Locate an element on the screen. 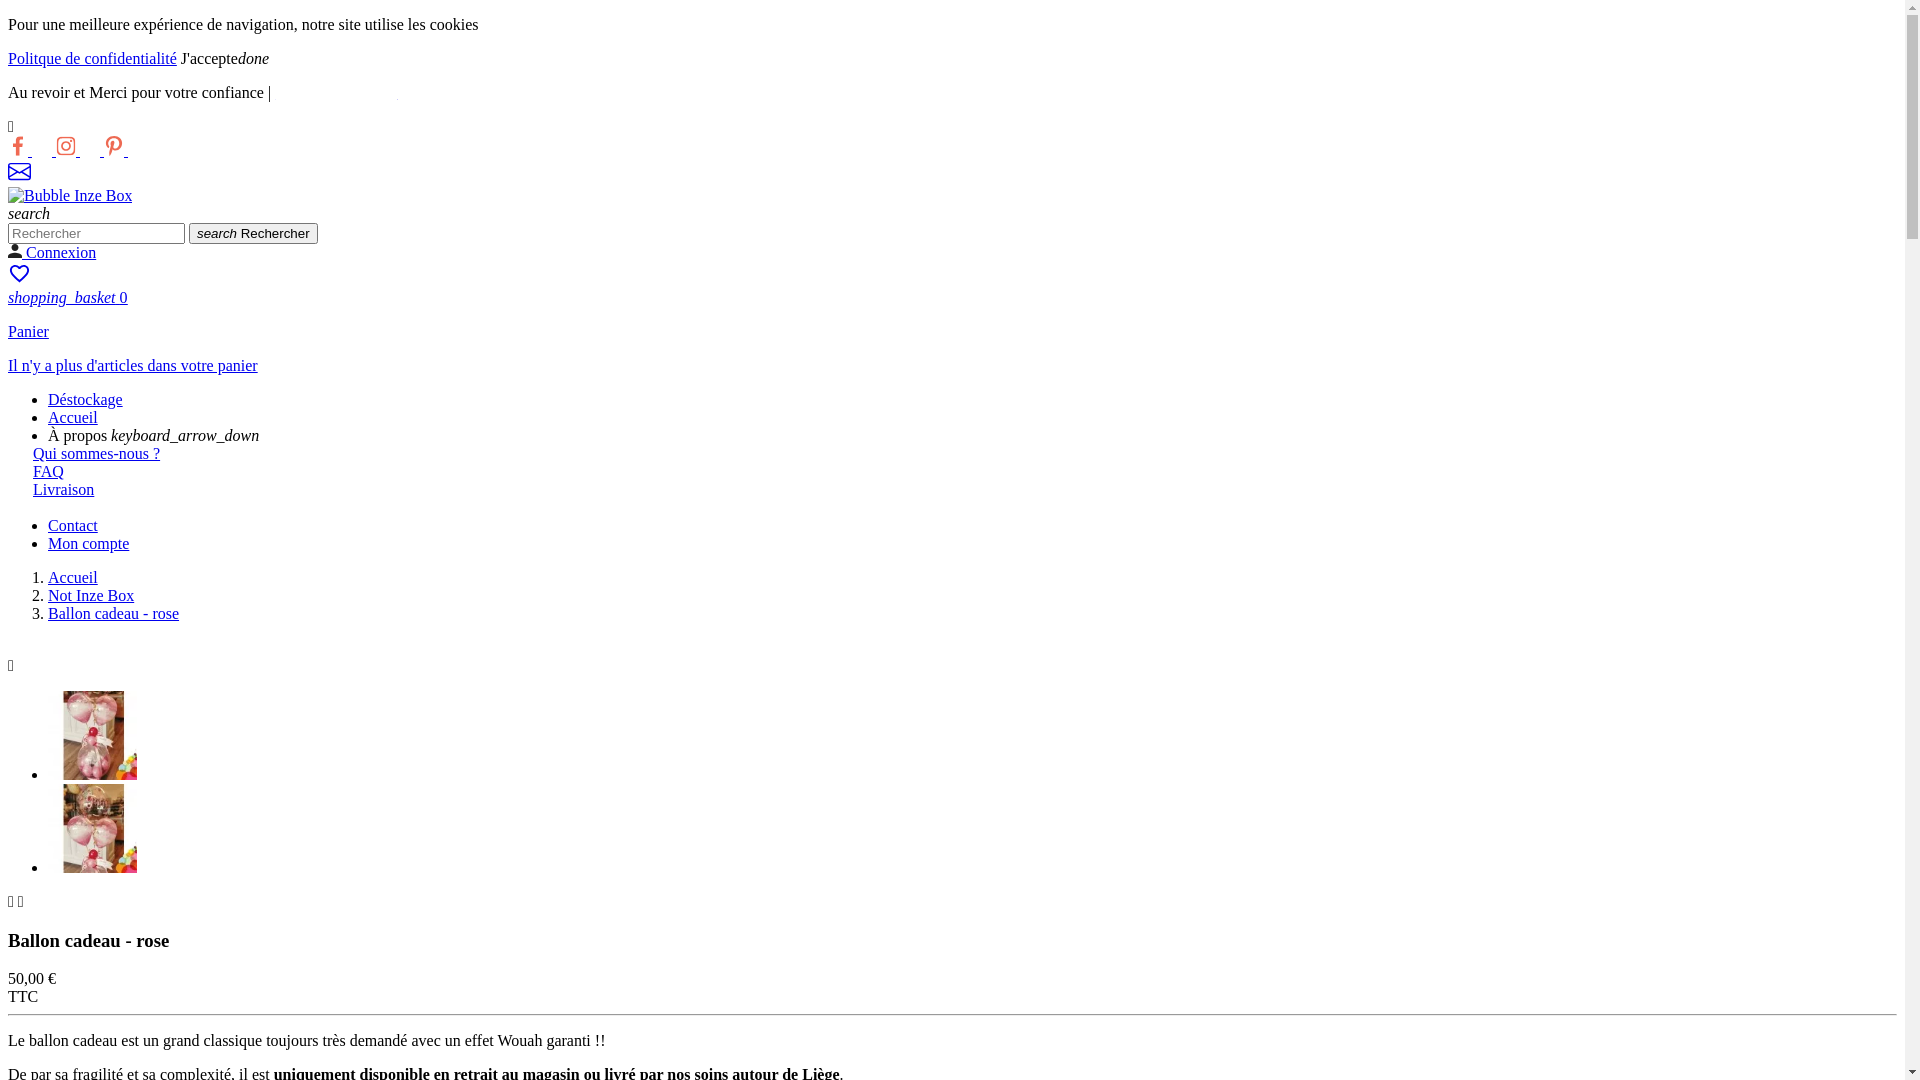  Mes favoris is located at coordinates (20, 280).